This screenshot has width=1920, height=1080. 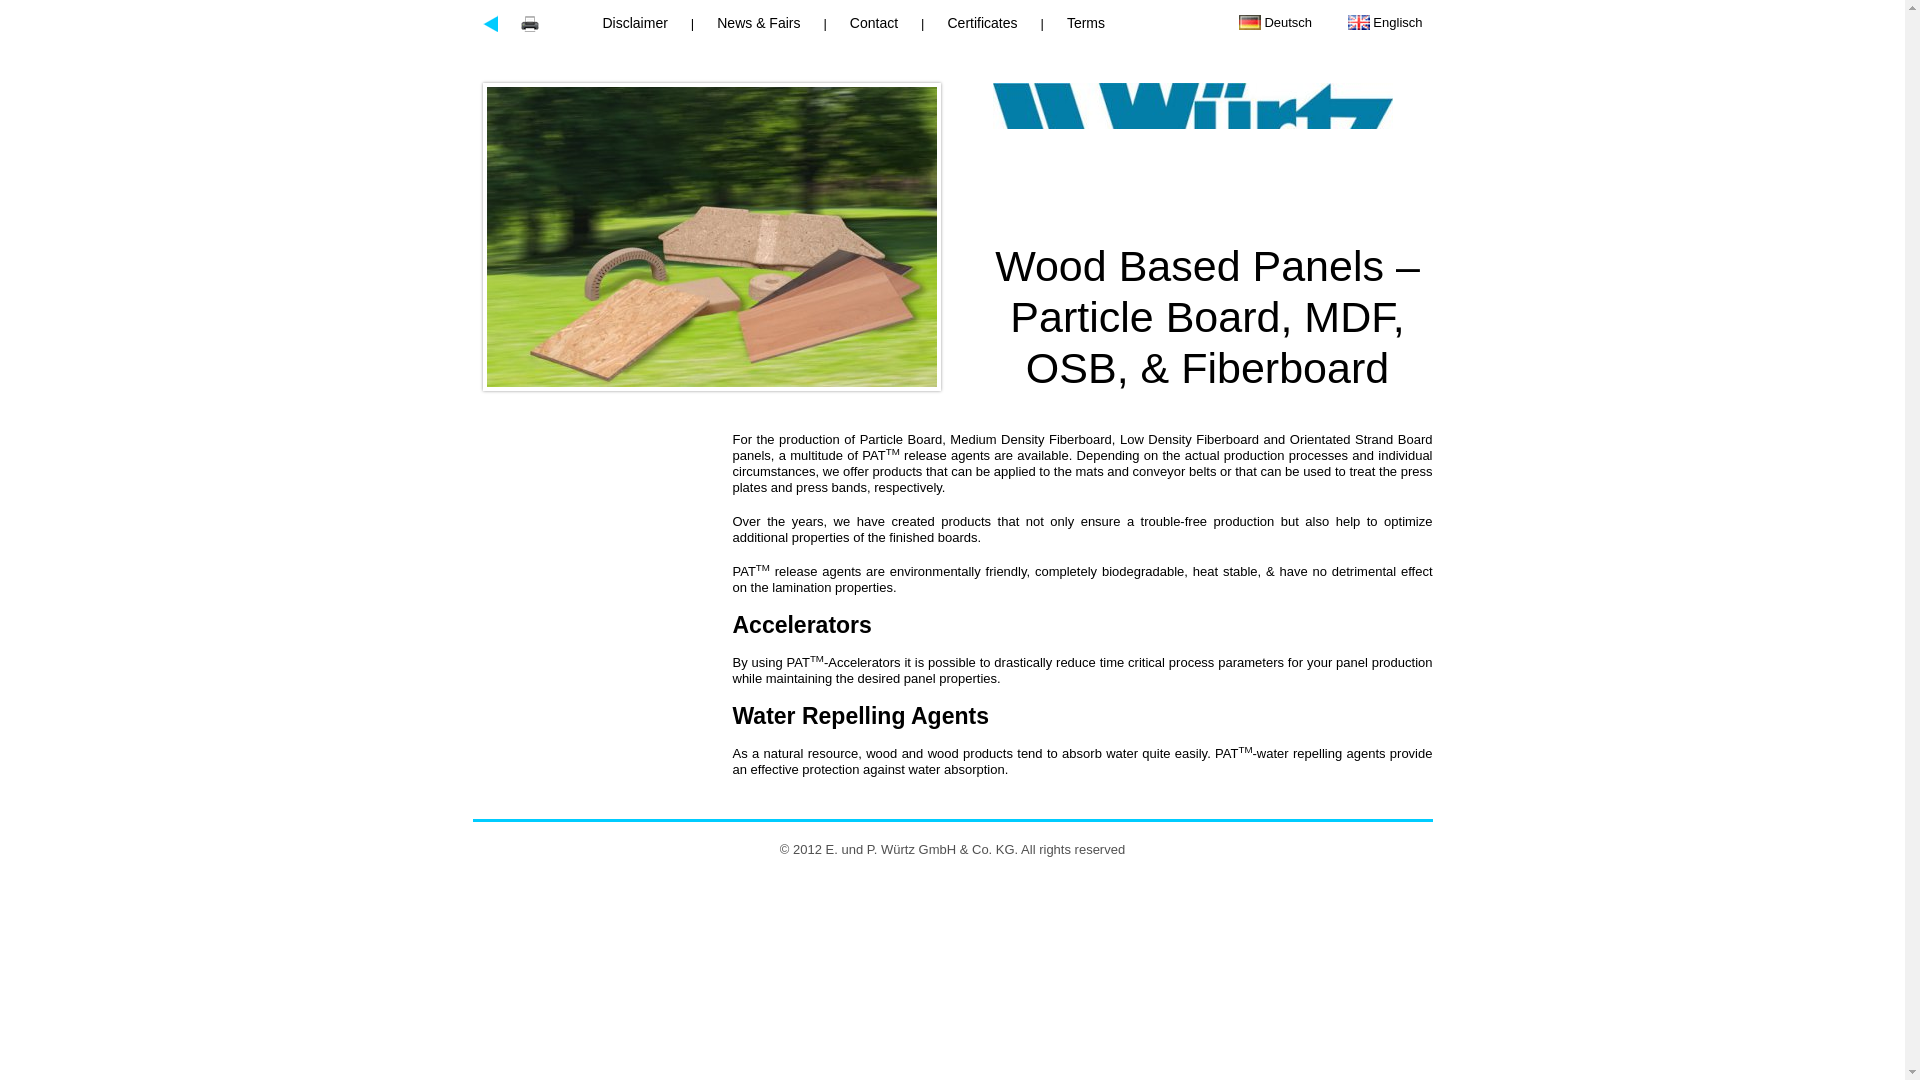 What do you see at coordinates (1276, 22) in the screenshot?
I see `Deutsch` at bounding box center [1276, 22].